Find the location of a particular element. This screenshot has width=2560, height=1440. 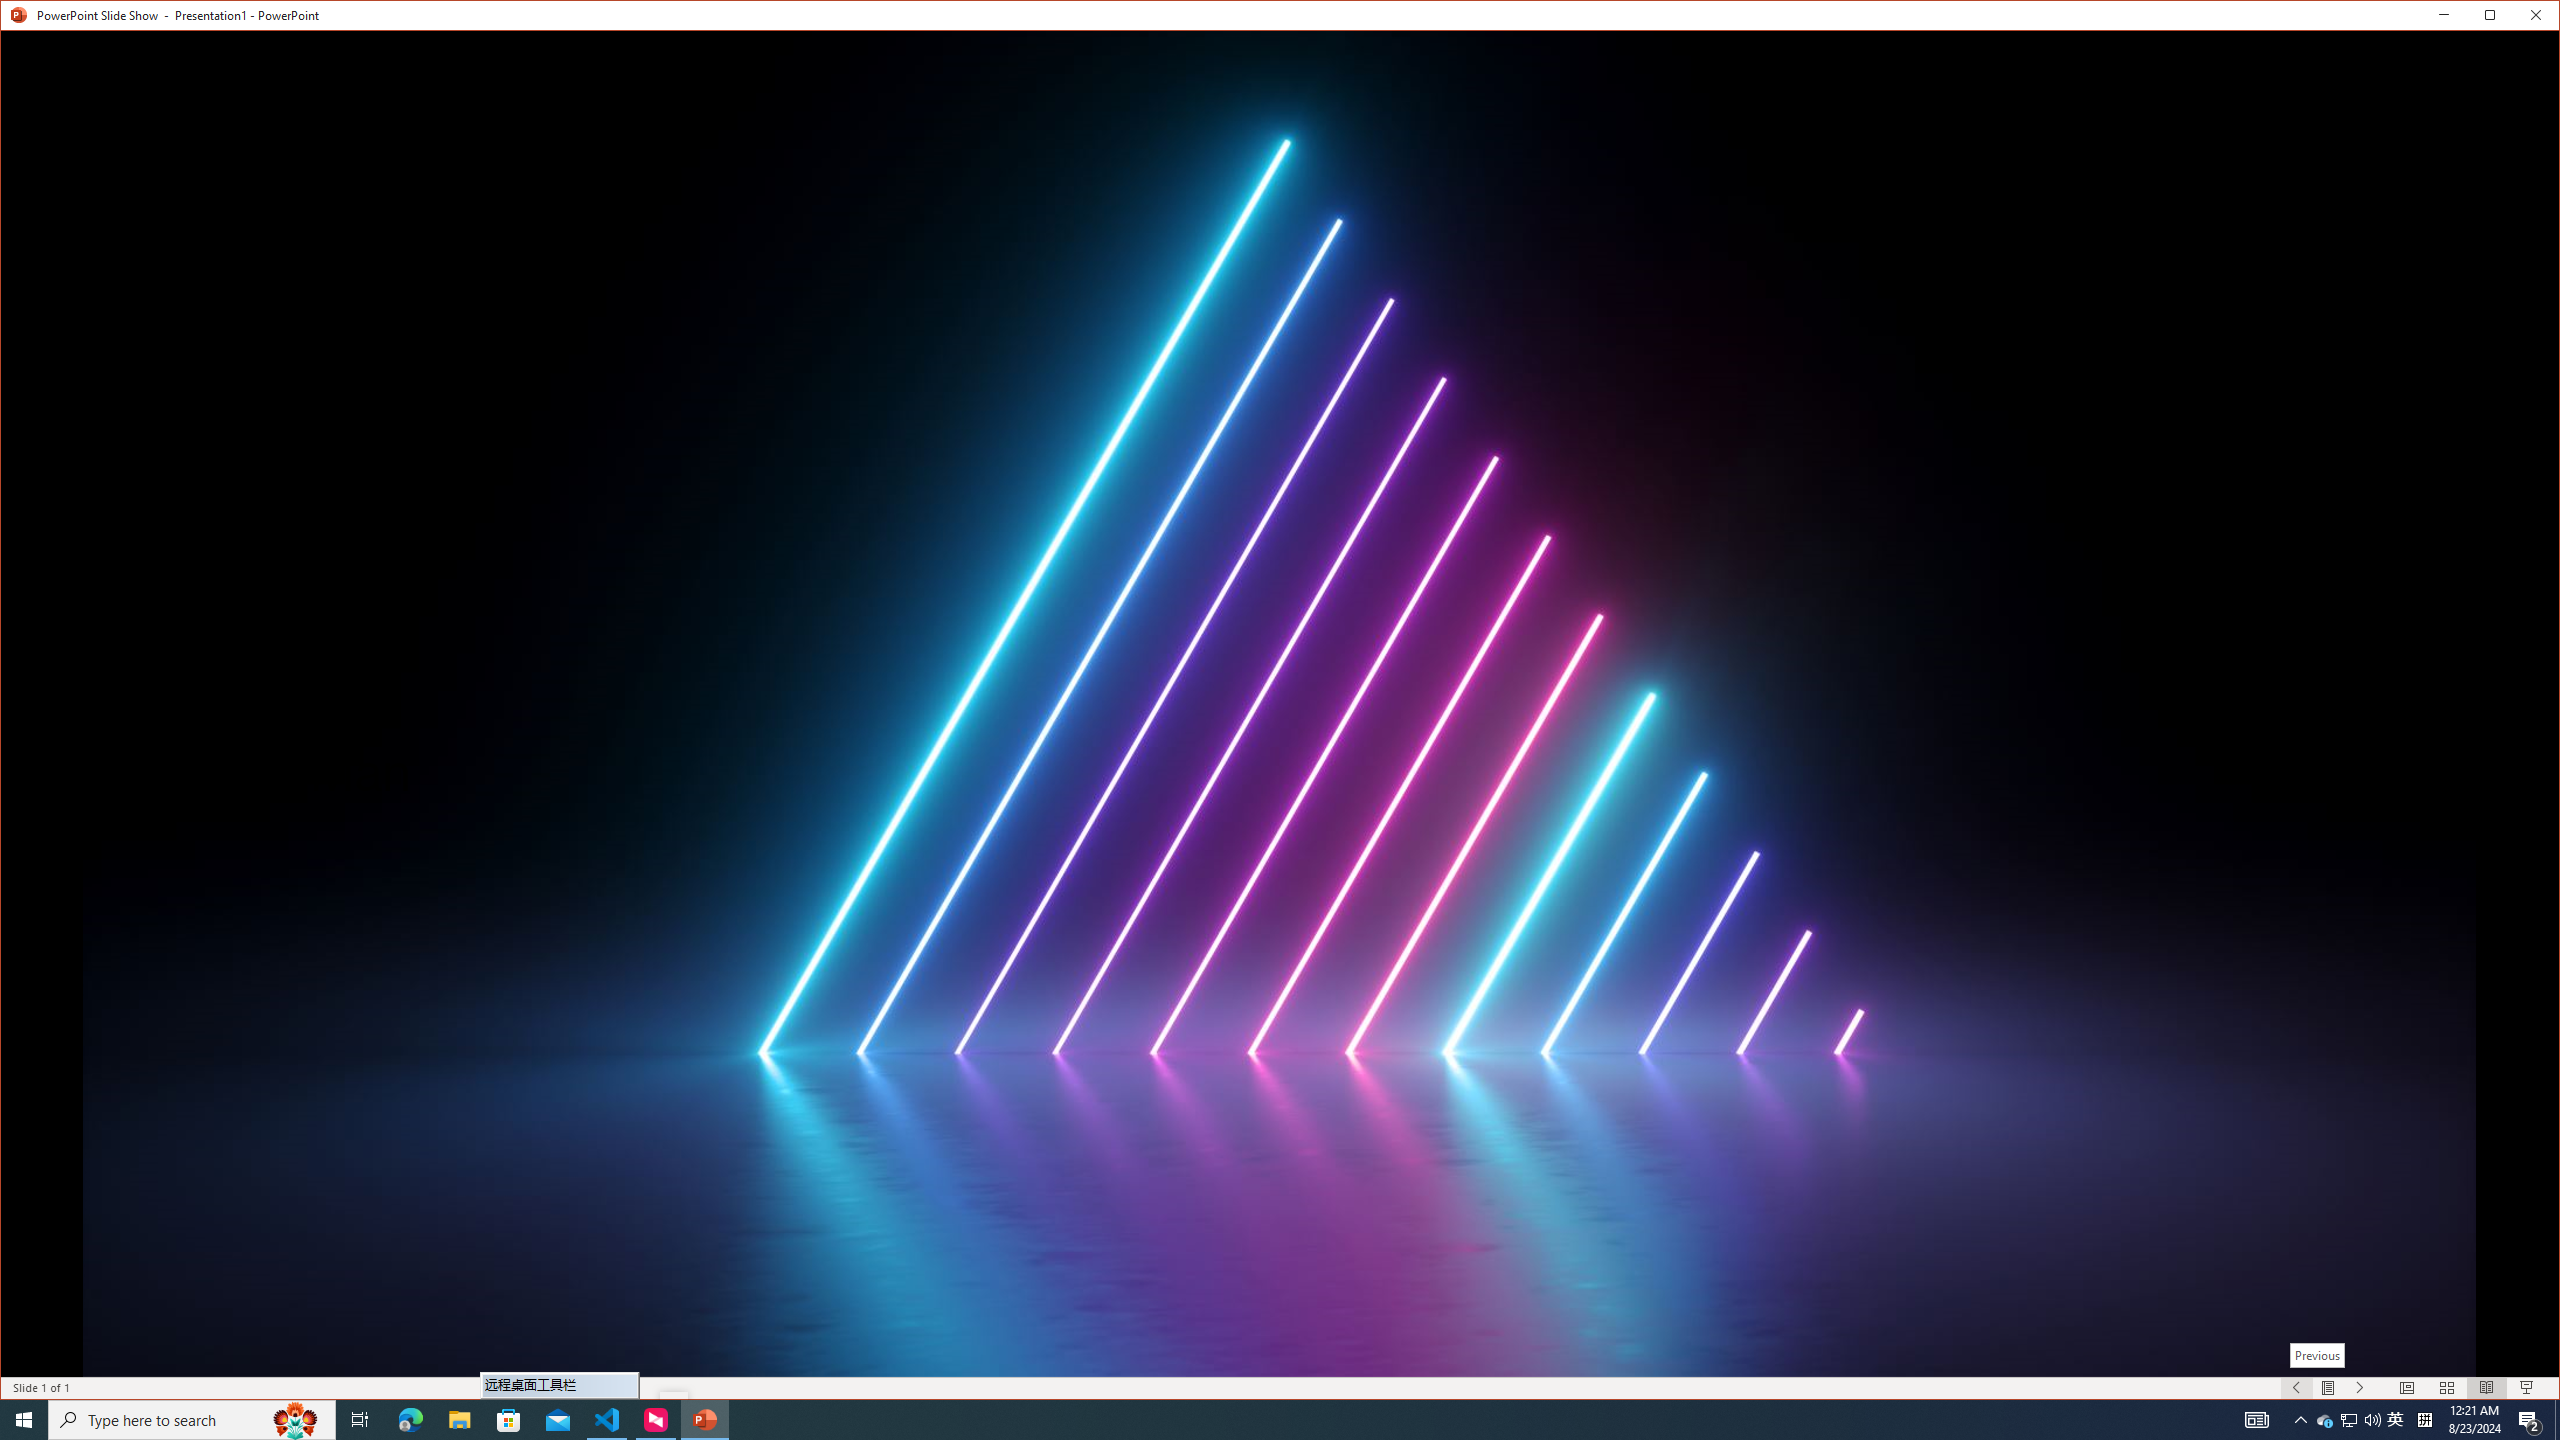

File Explorer is located at coordinates (459, 1420).